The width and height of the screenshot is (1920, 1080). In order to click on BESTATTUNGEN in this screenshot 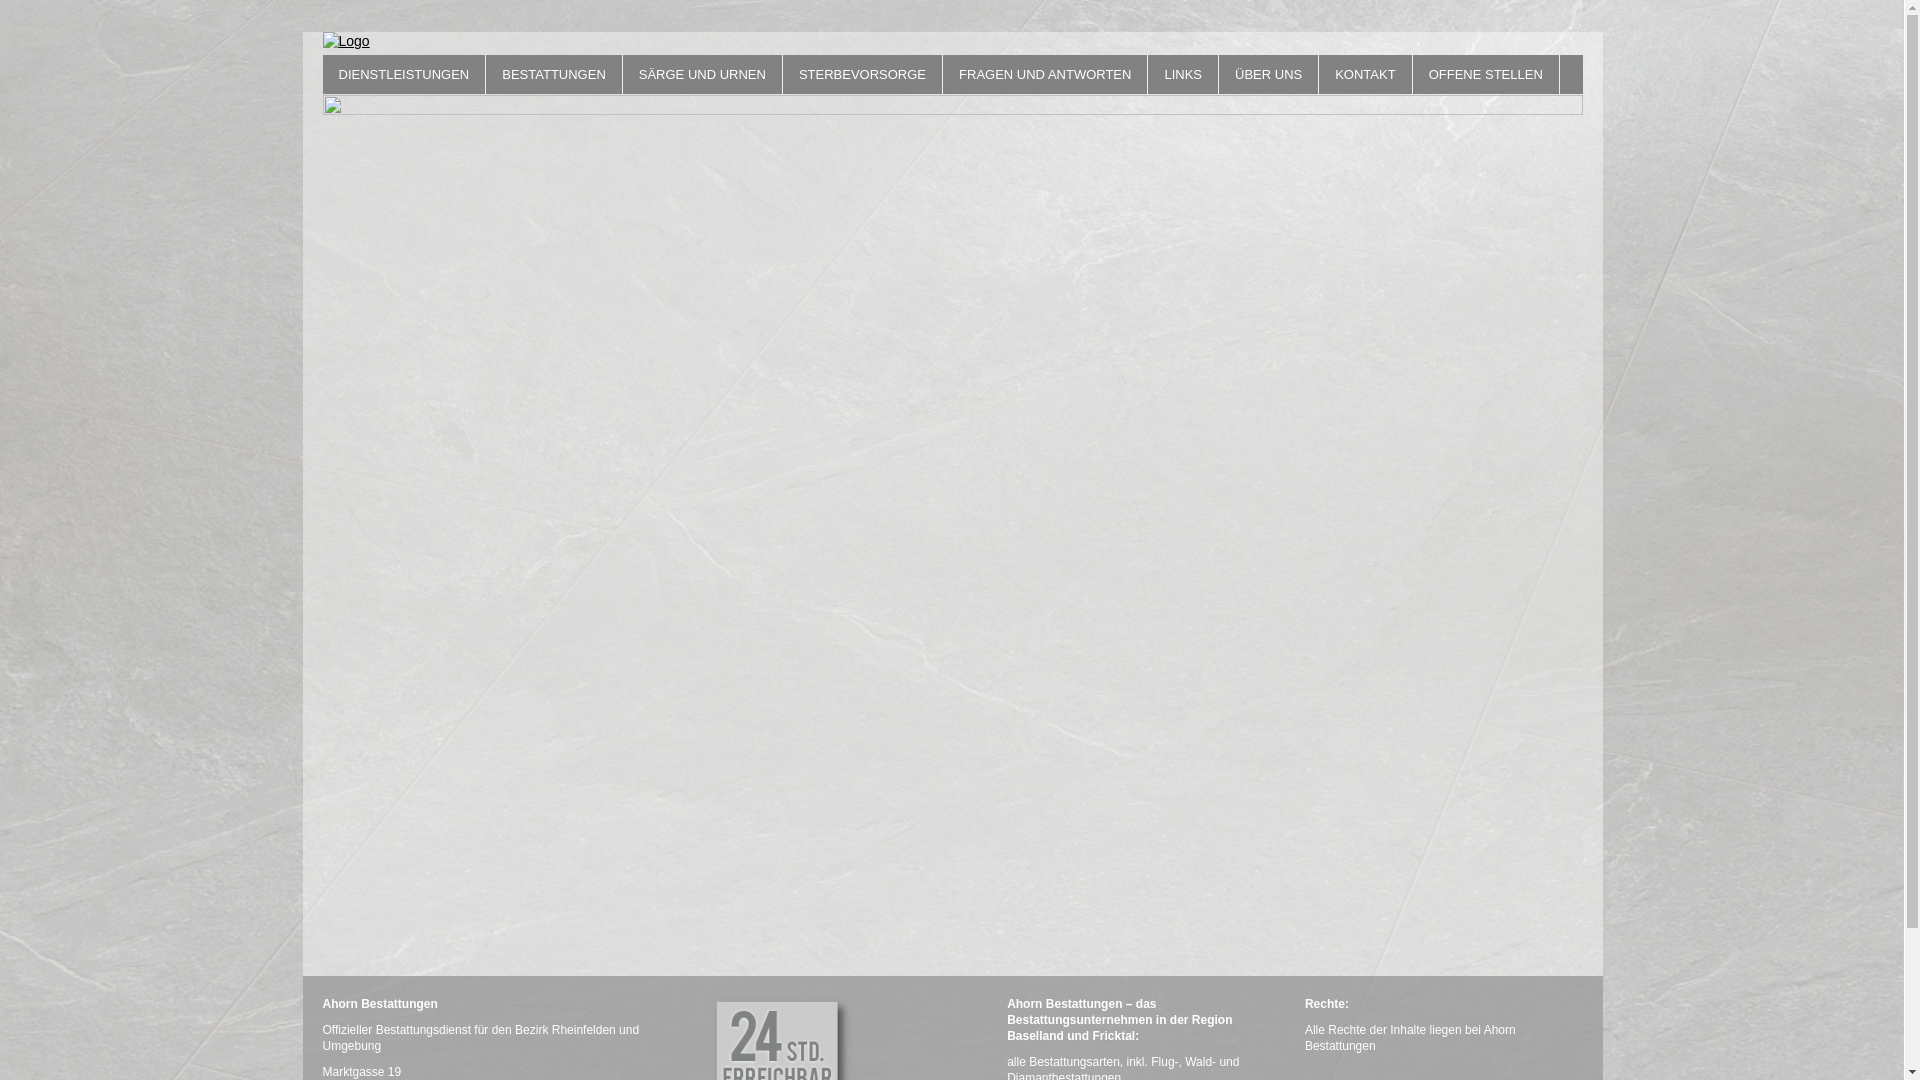, I will do `click(554, 74)`.